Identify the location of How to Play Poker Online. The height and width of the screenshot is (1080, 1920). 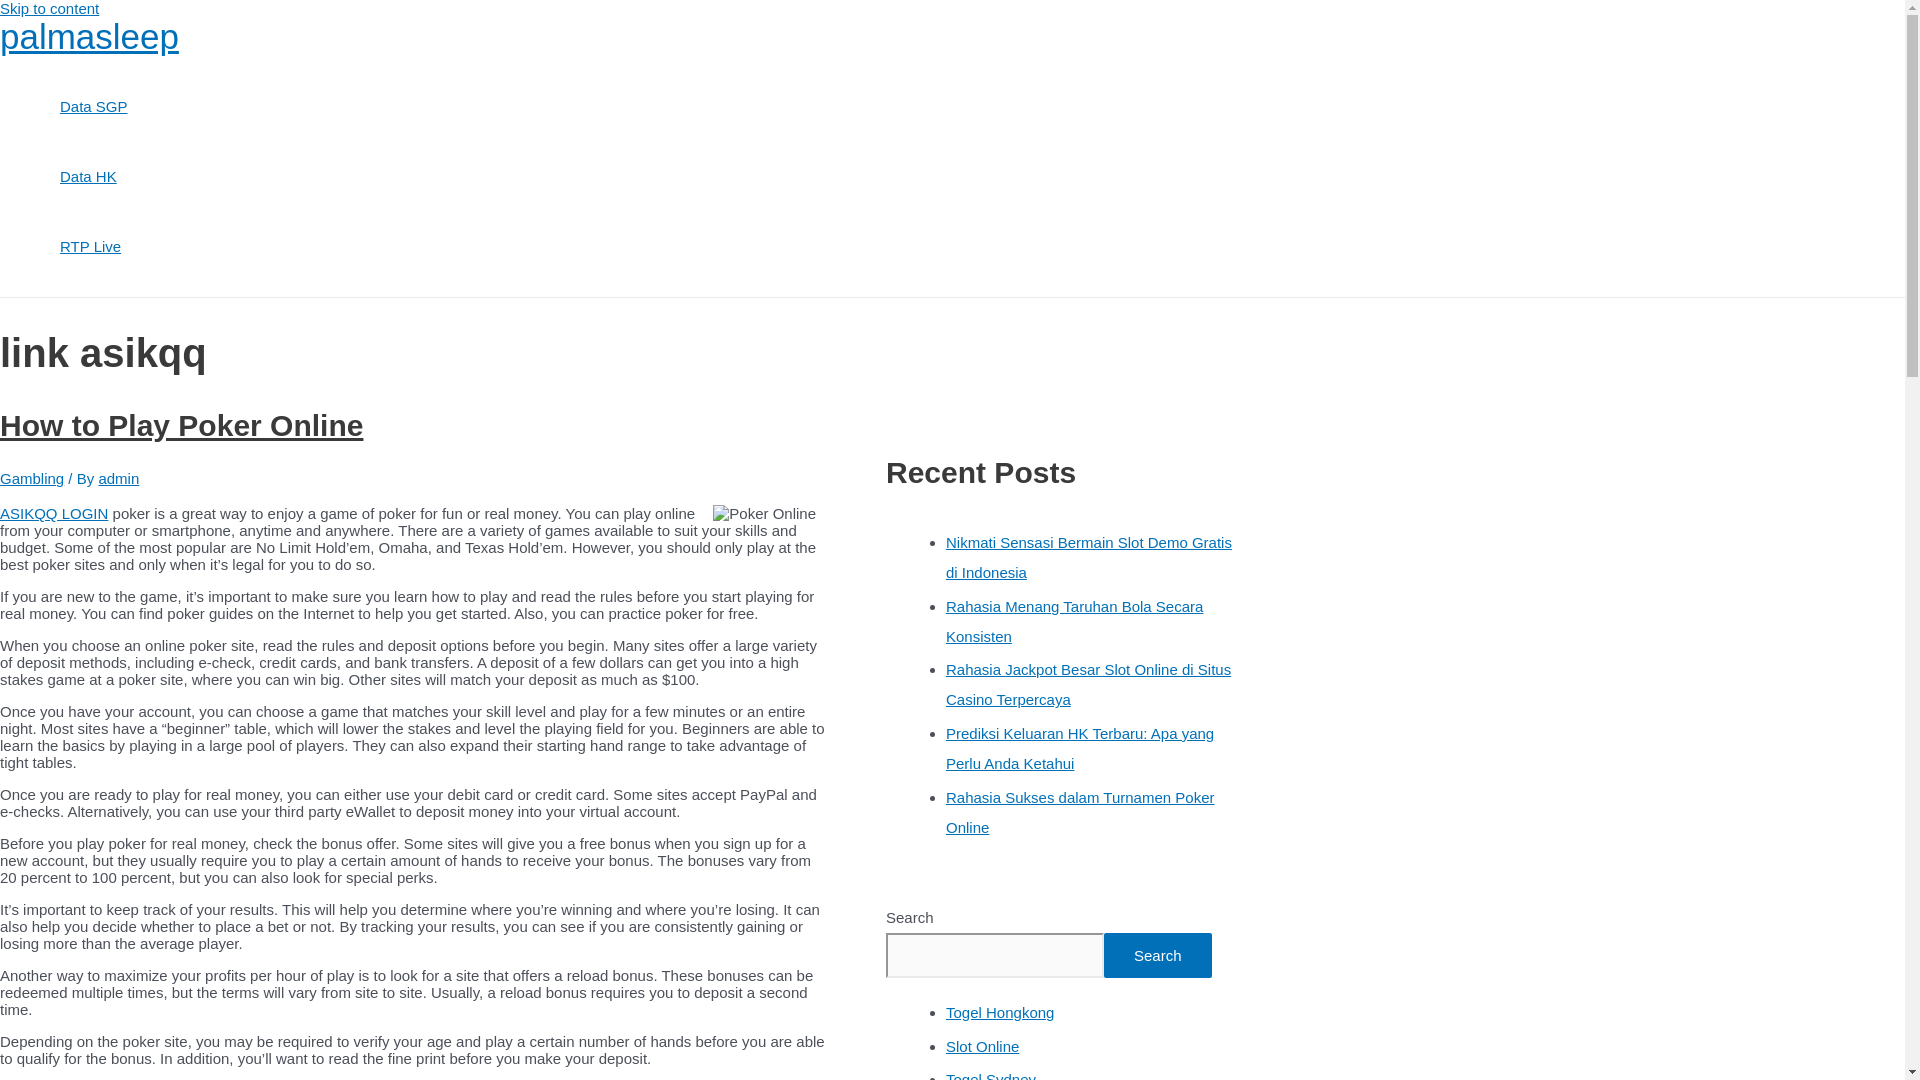
(181, 425).